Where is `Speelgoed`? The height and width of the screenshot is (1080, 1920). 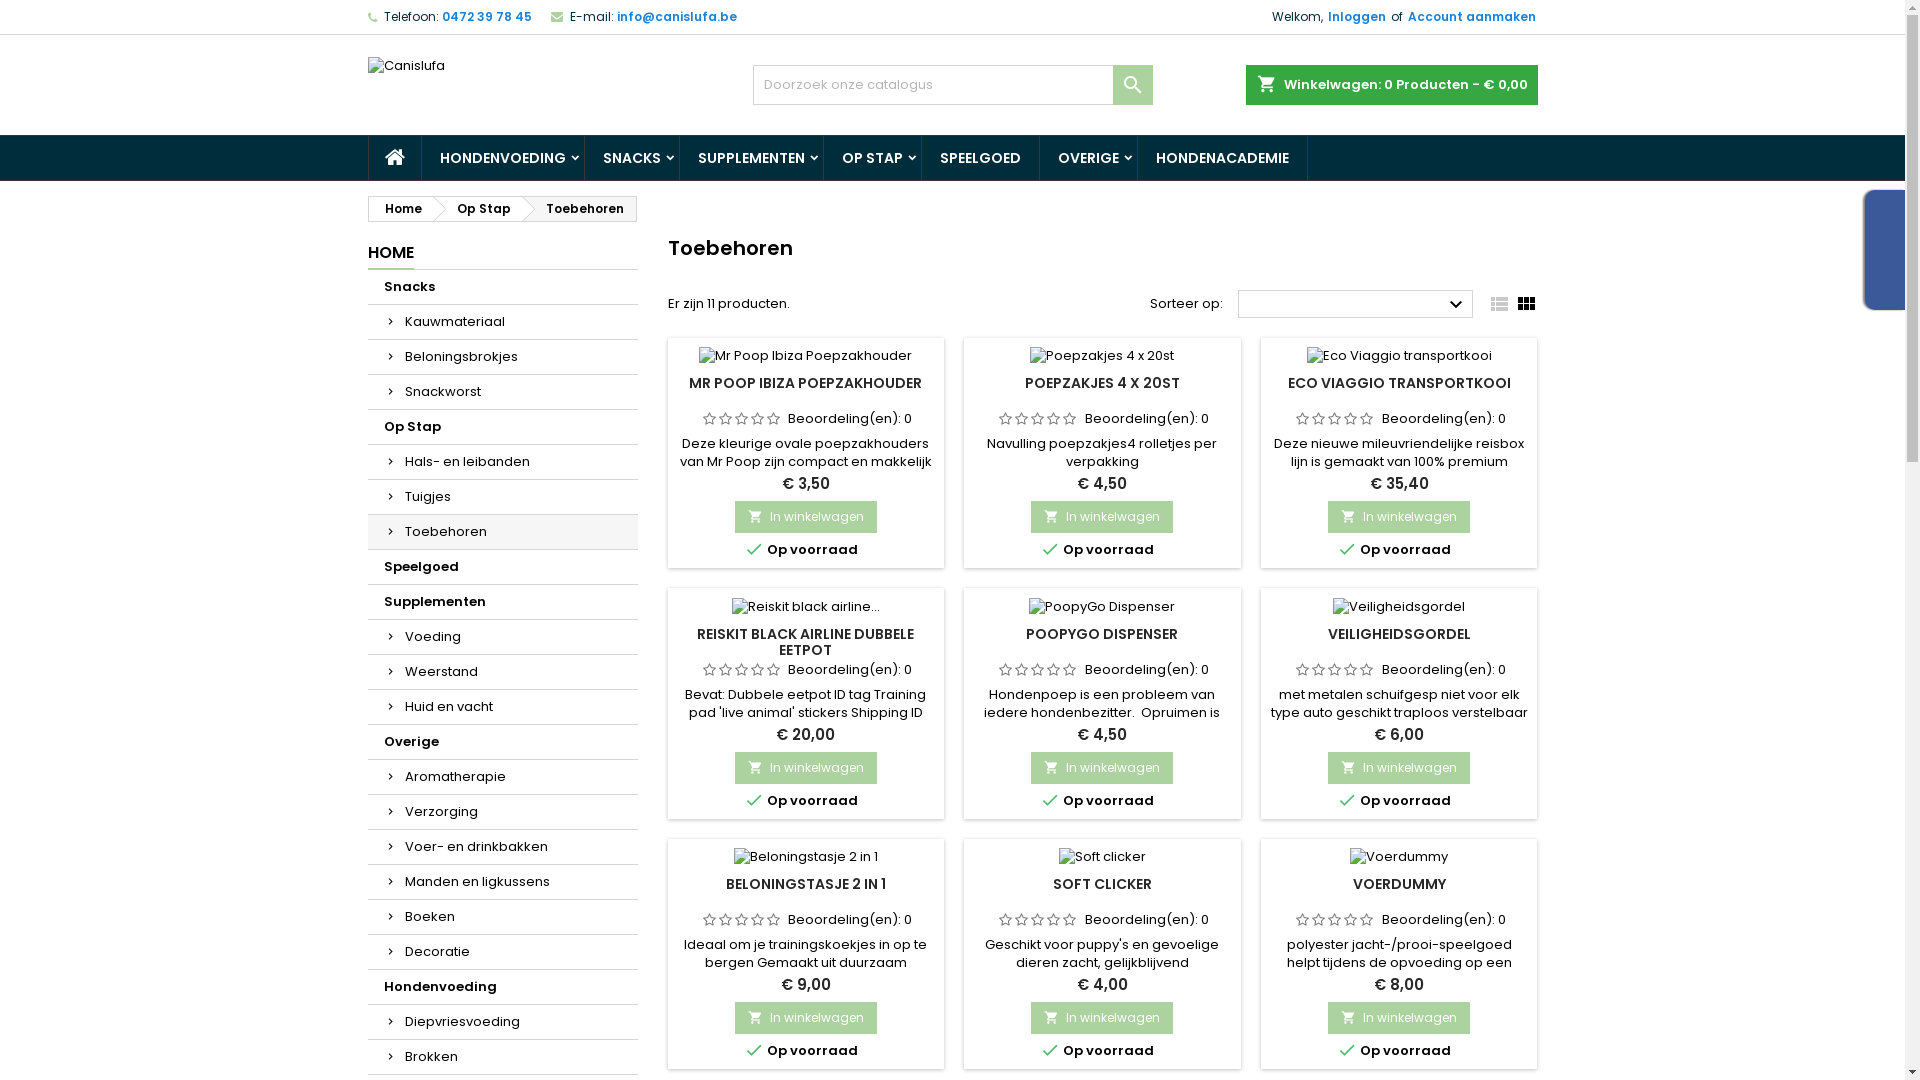
Speelgoed is located at coordinates (503, 568).